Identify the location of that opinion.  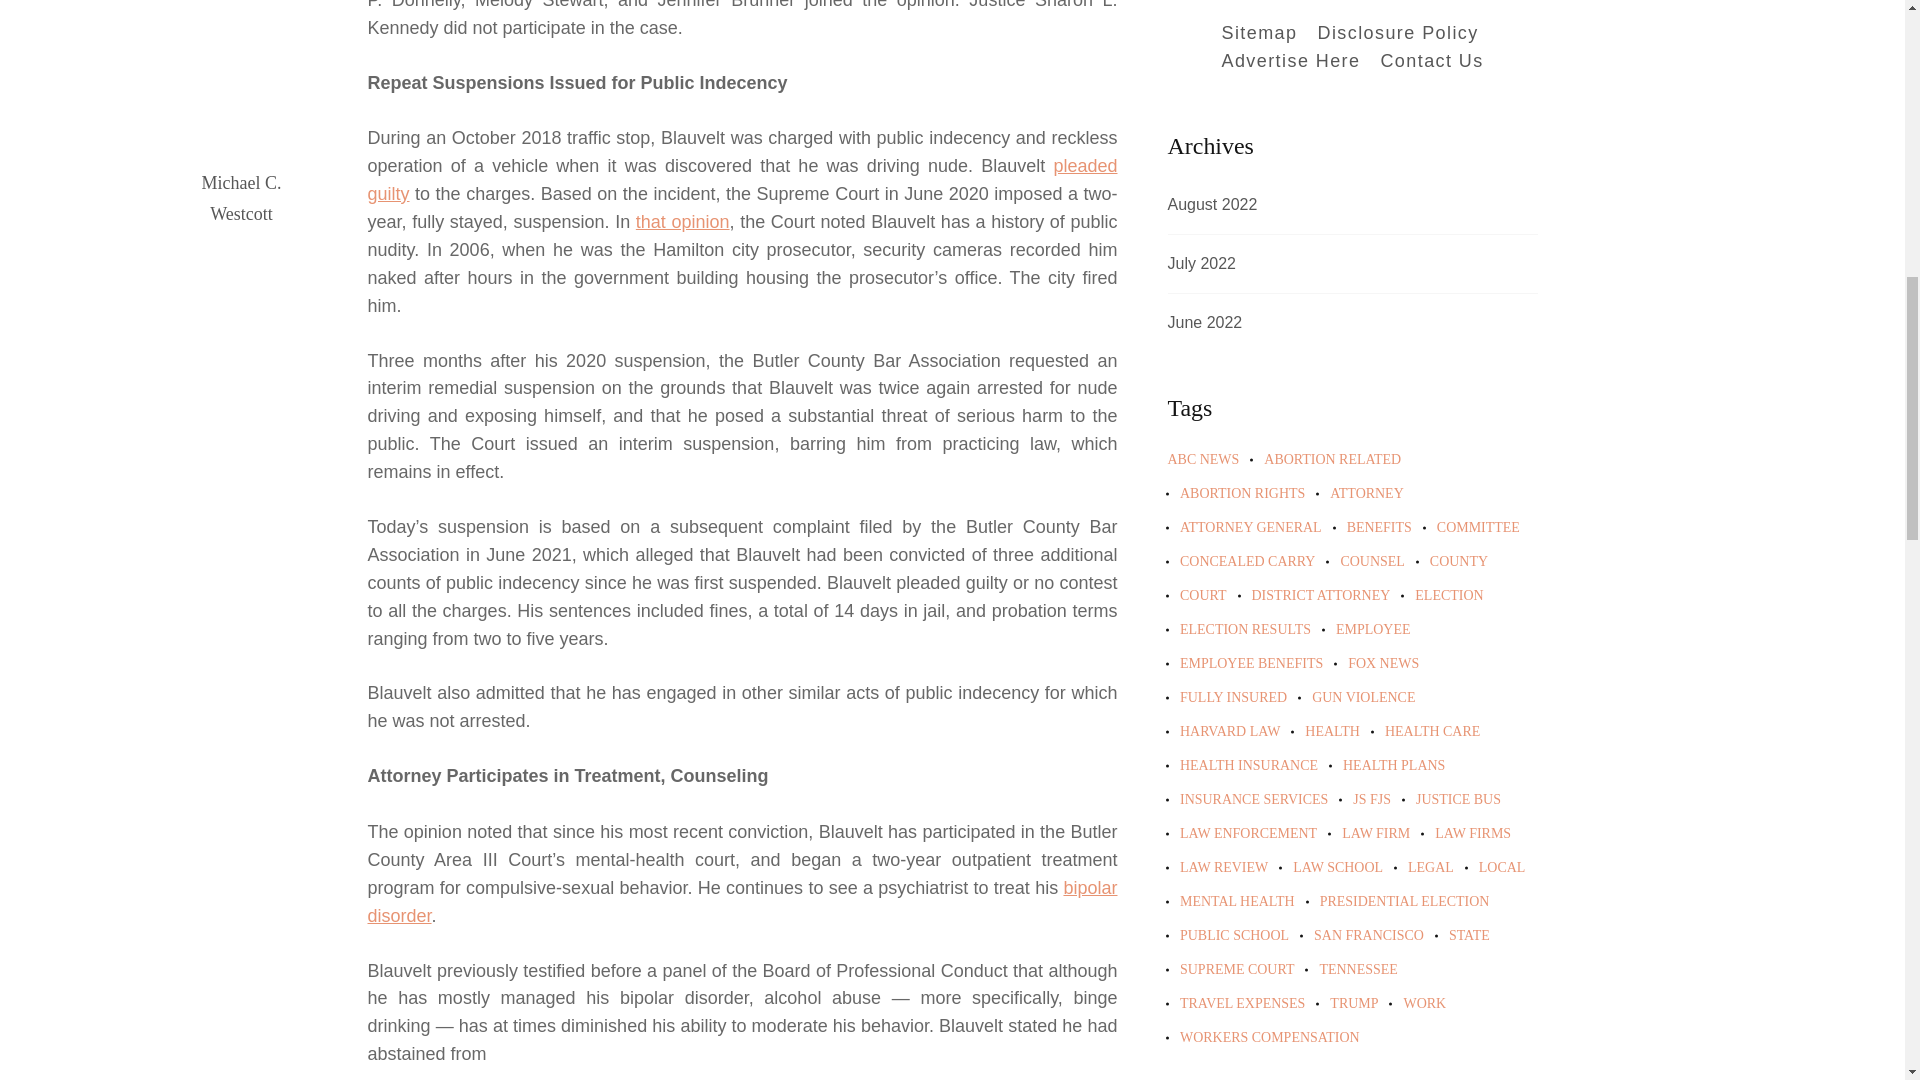
(682, 222).